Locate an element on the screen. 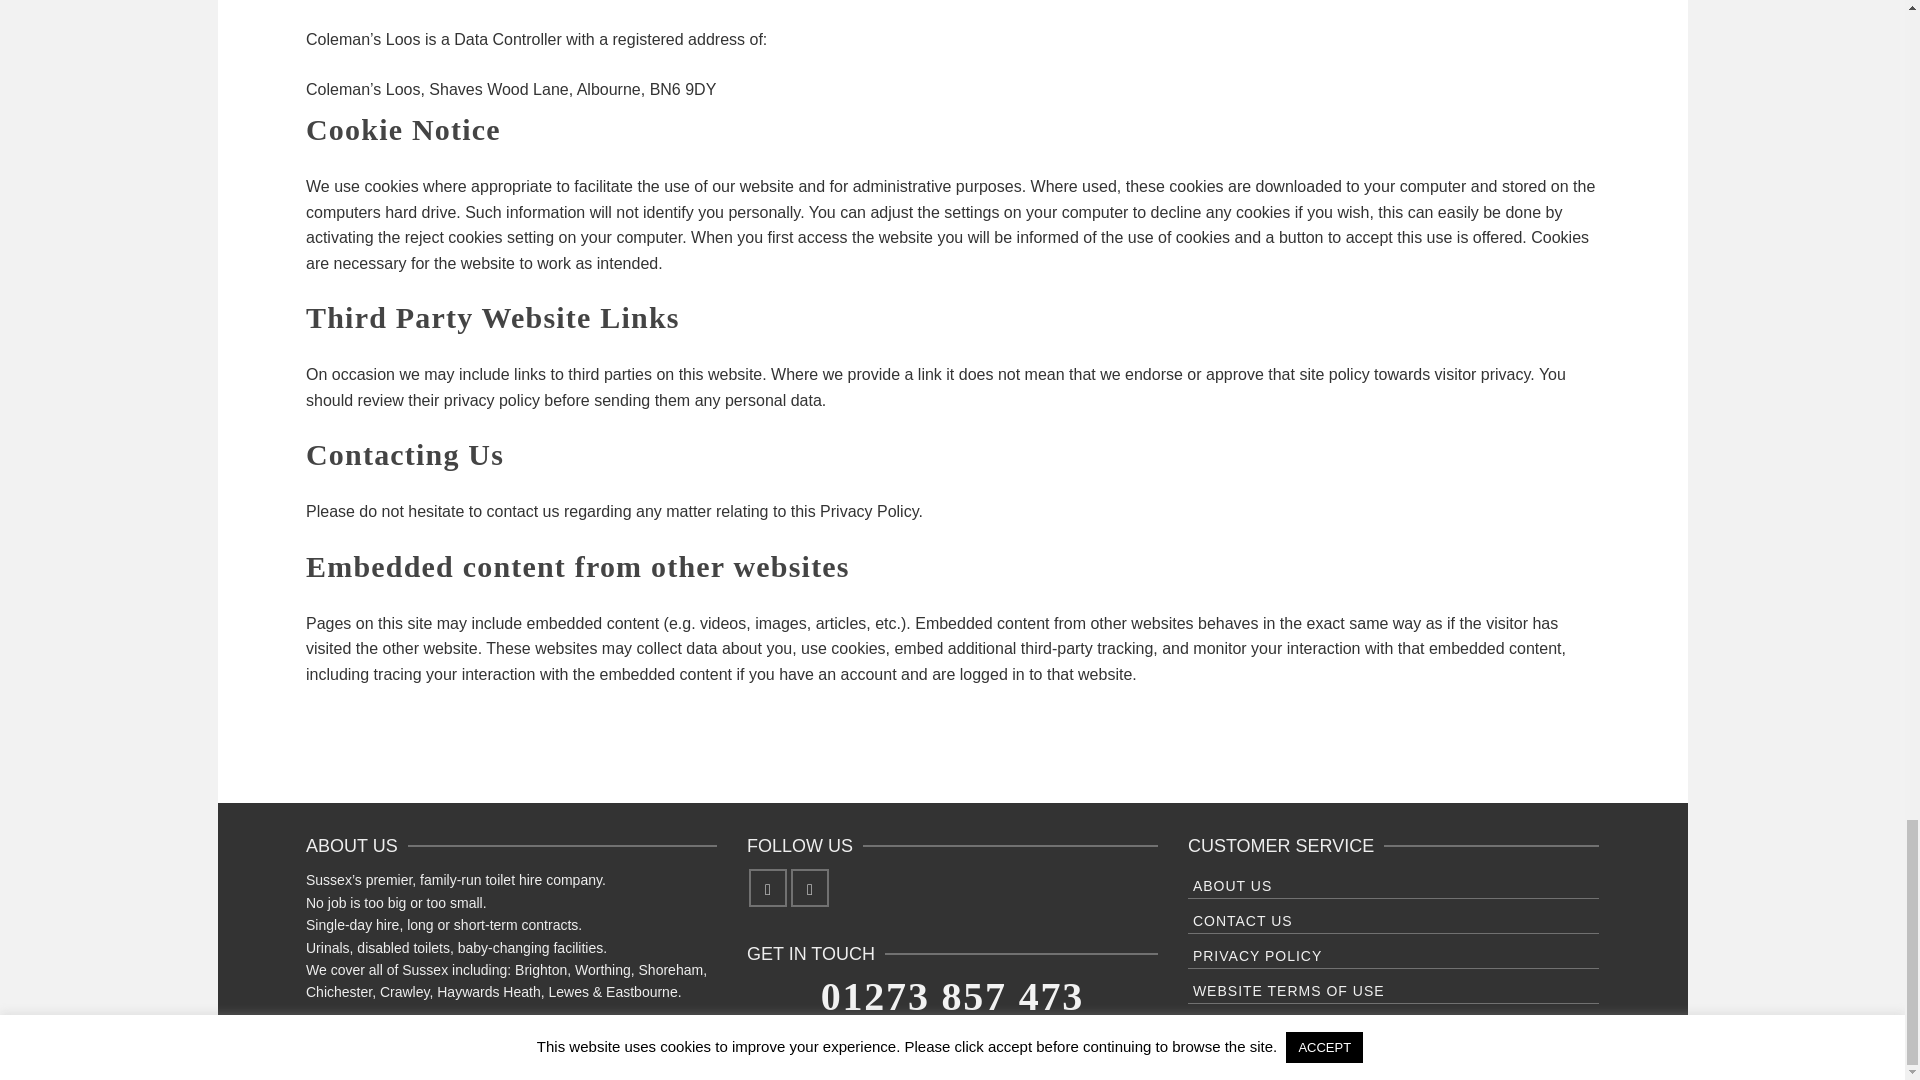 The height and width of the screenshot is (1080, 1920). 01273 857 473 is located at coordinates (952, 996).